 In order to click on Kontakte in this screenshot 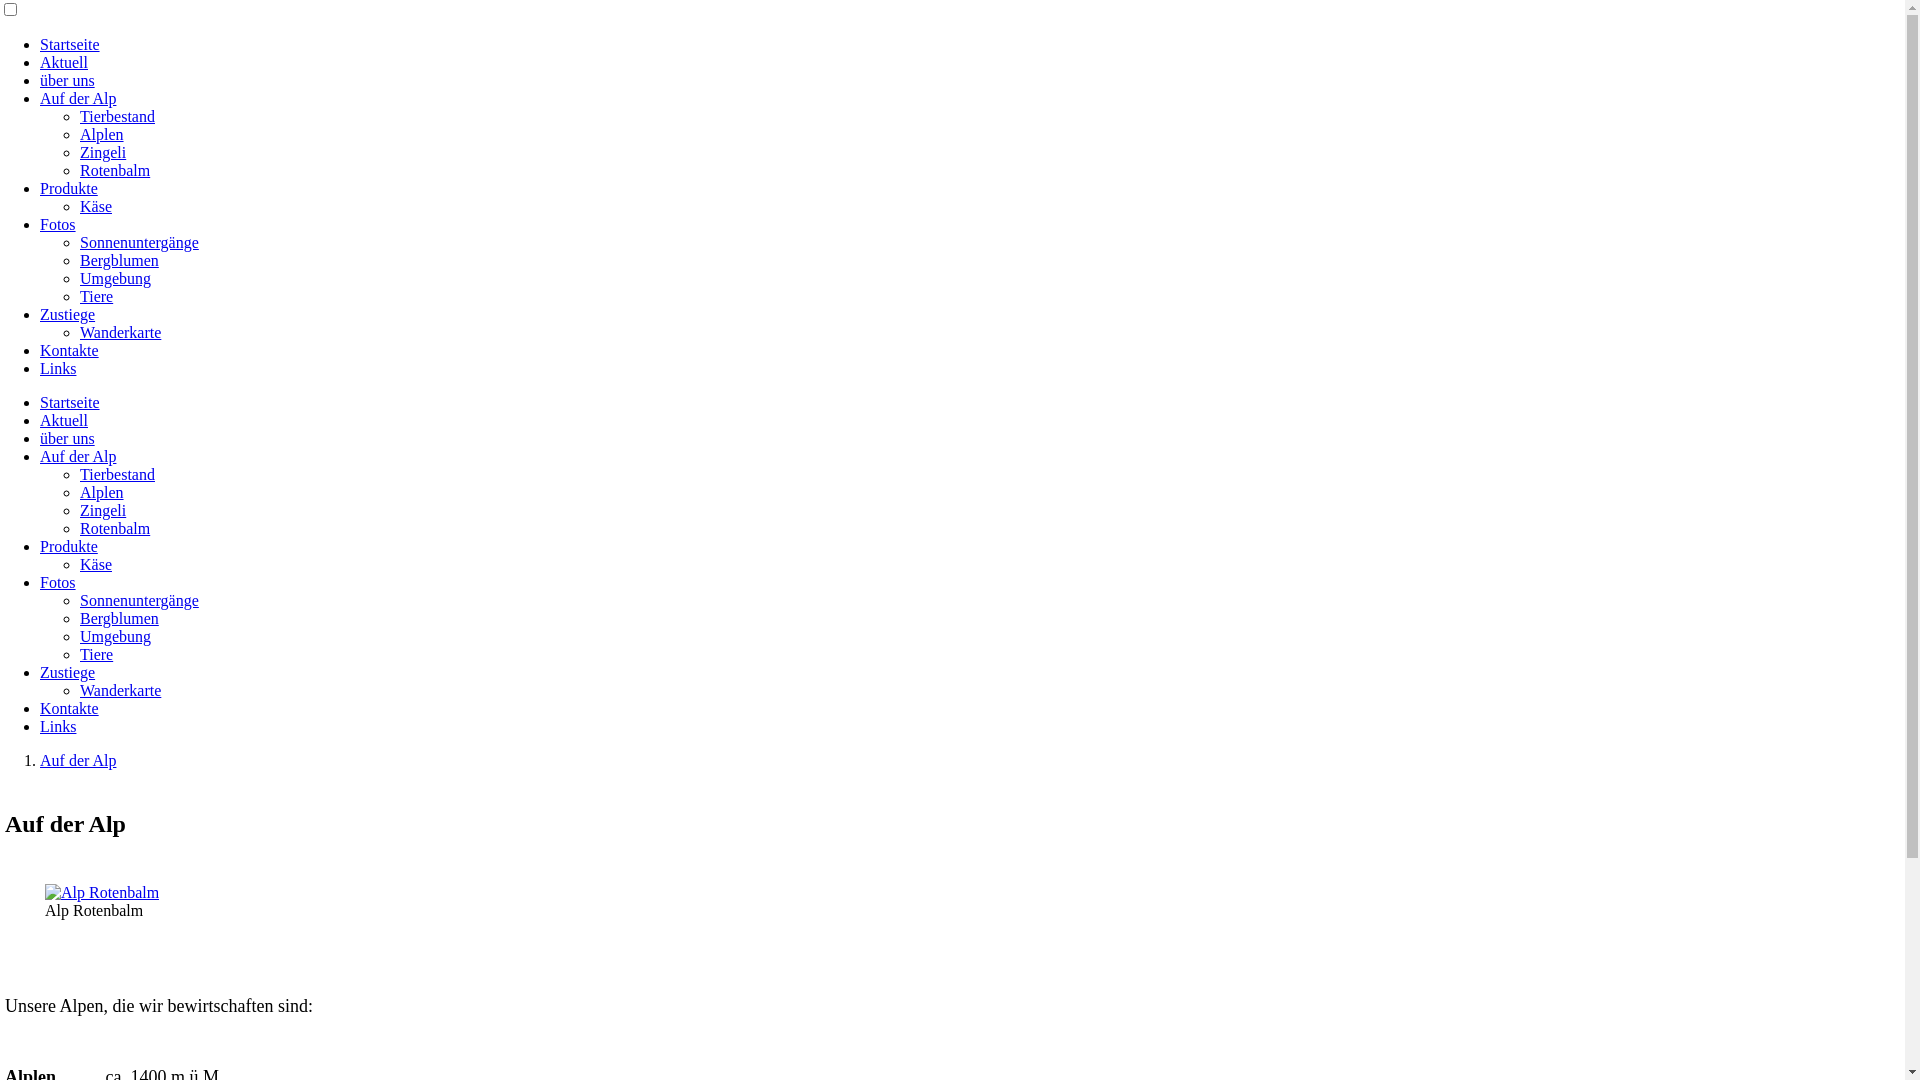, I will do `click(70, 350)`.